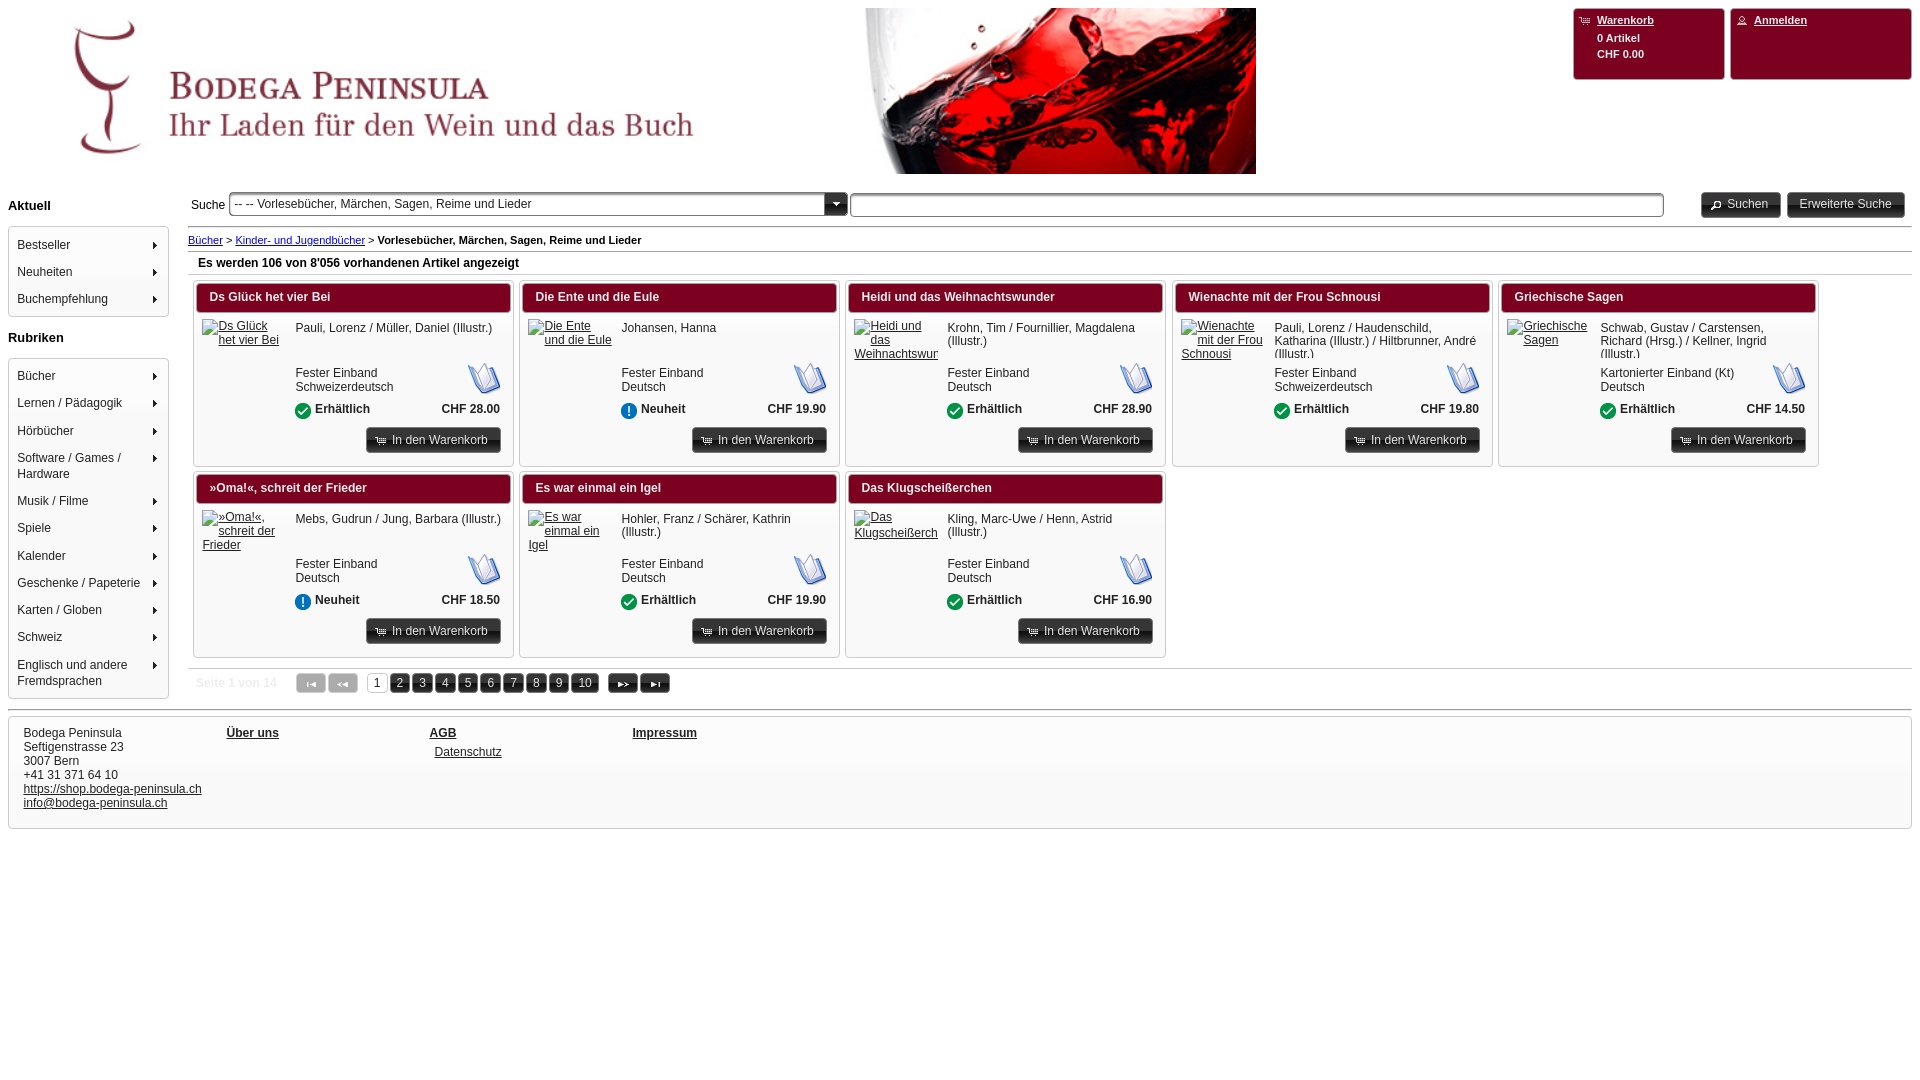  I want to click on Bestseller, so click(90, 244).